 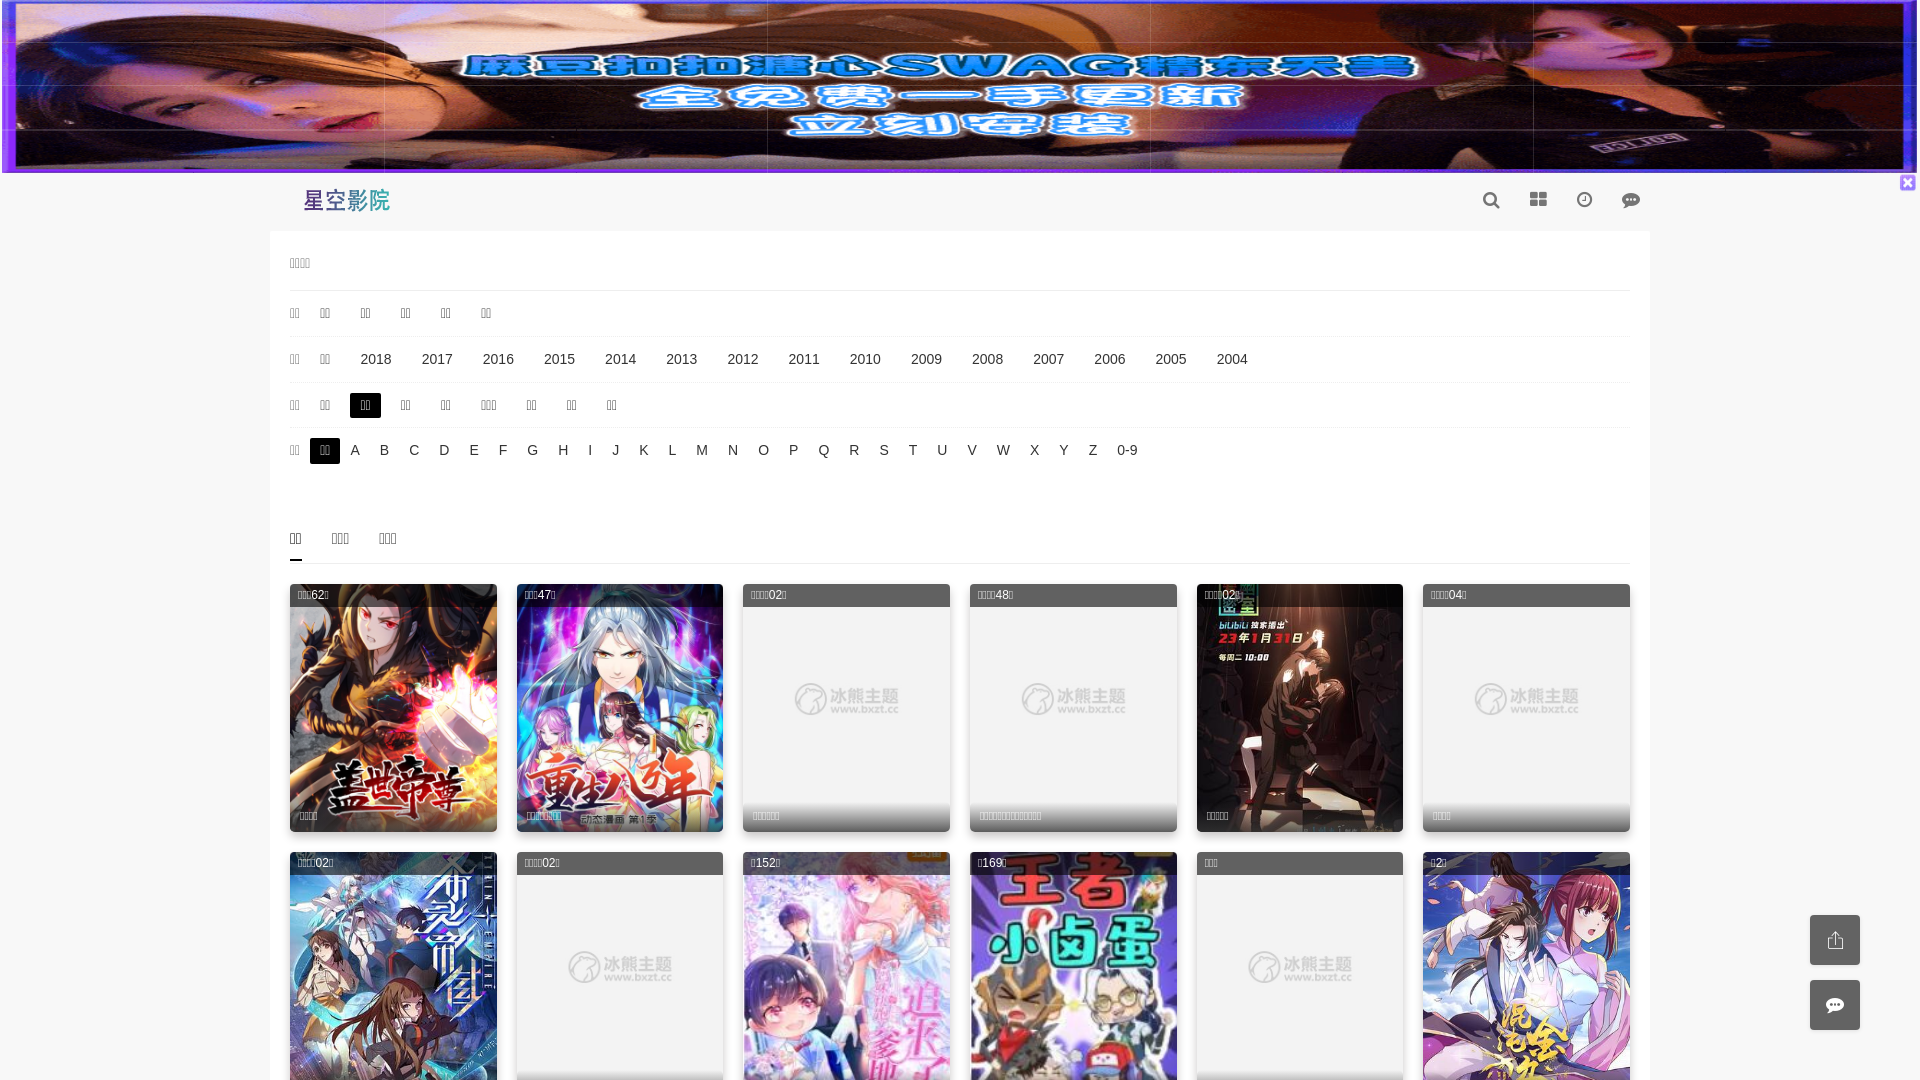 What do you see at coordinates (438, 360) in the screenshot?
I see `2017` at bounding box center [438, 360].